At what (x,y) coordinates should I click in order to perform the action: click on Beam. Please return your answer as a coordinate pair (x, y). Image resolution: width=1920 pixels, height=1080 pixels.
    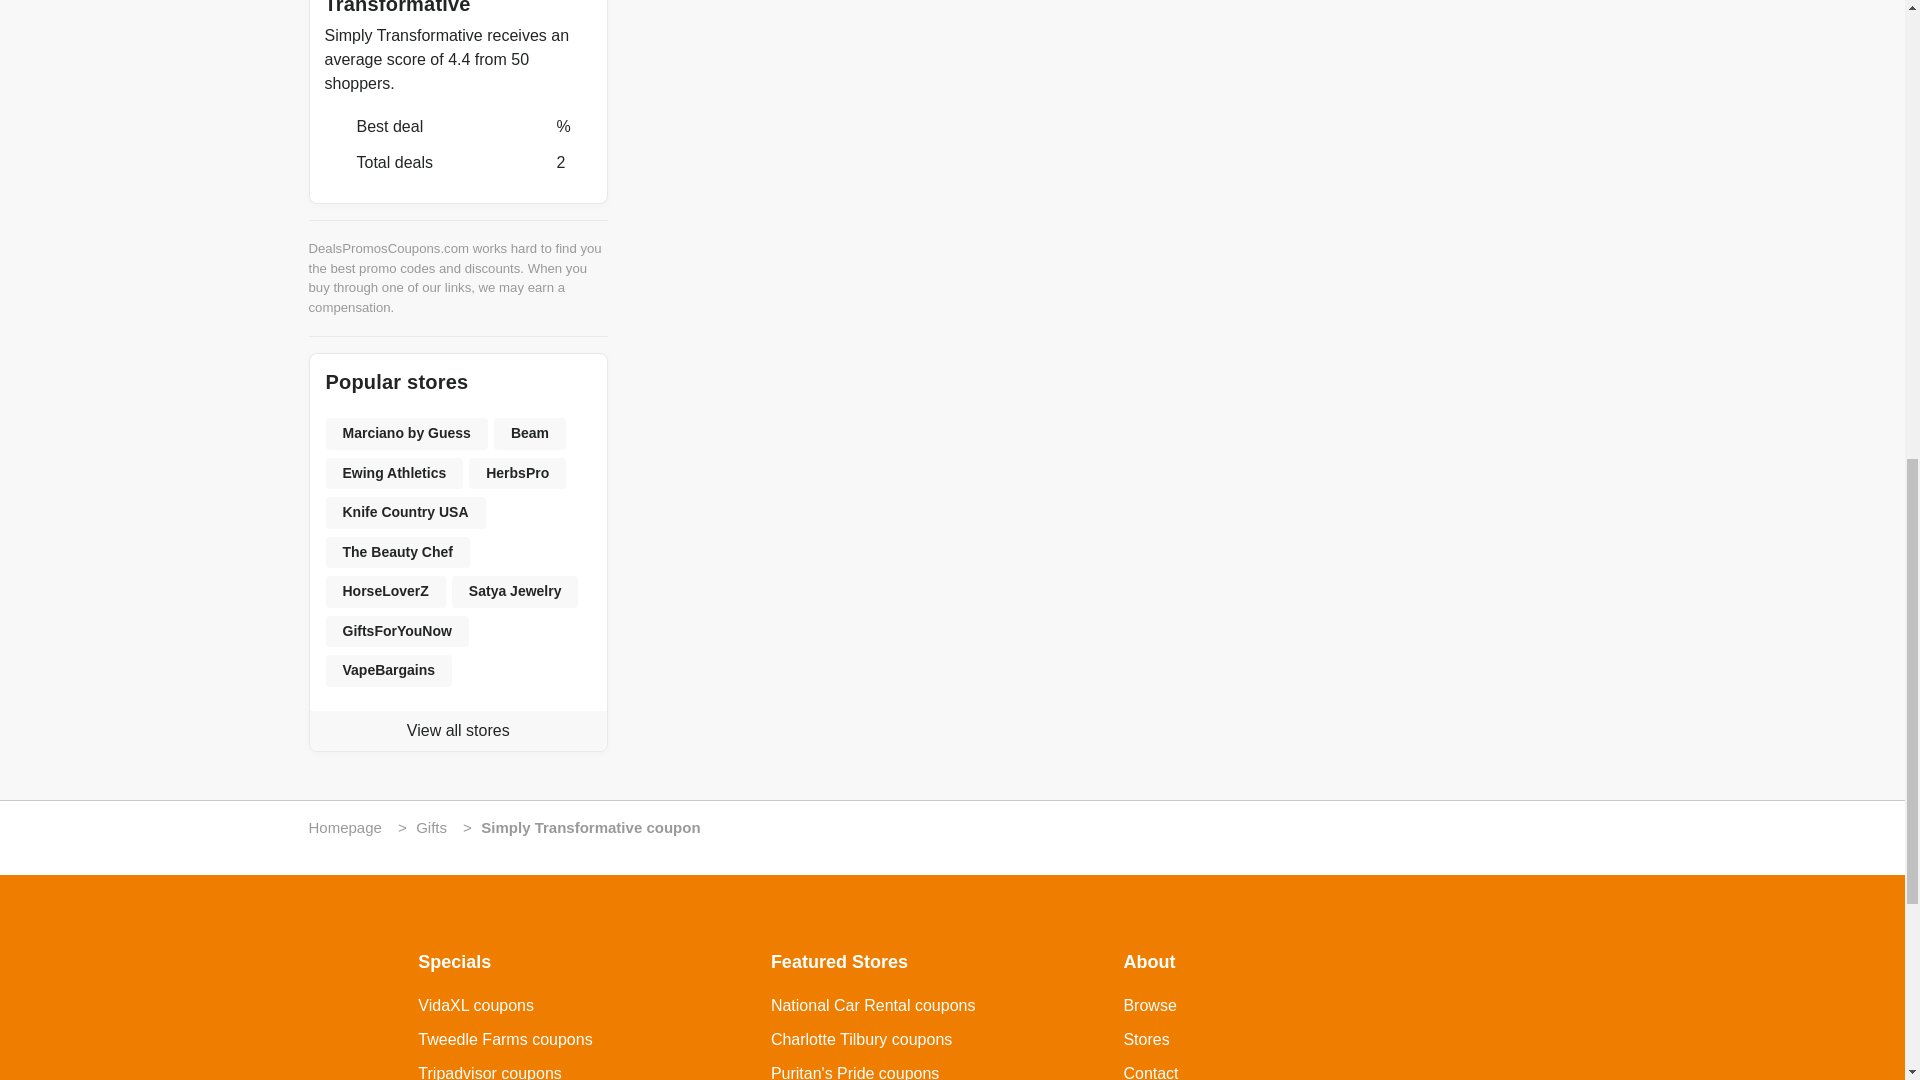
    Looking at the image, I should click on (530, 434).